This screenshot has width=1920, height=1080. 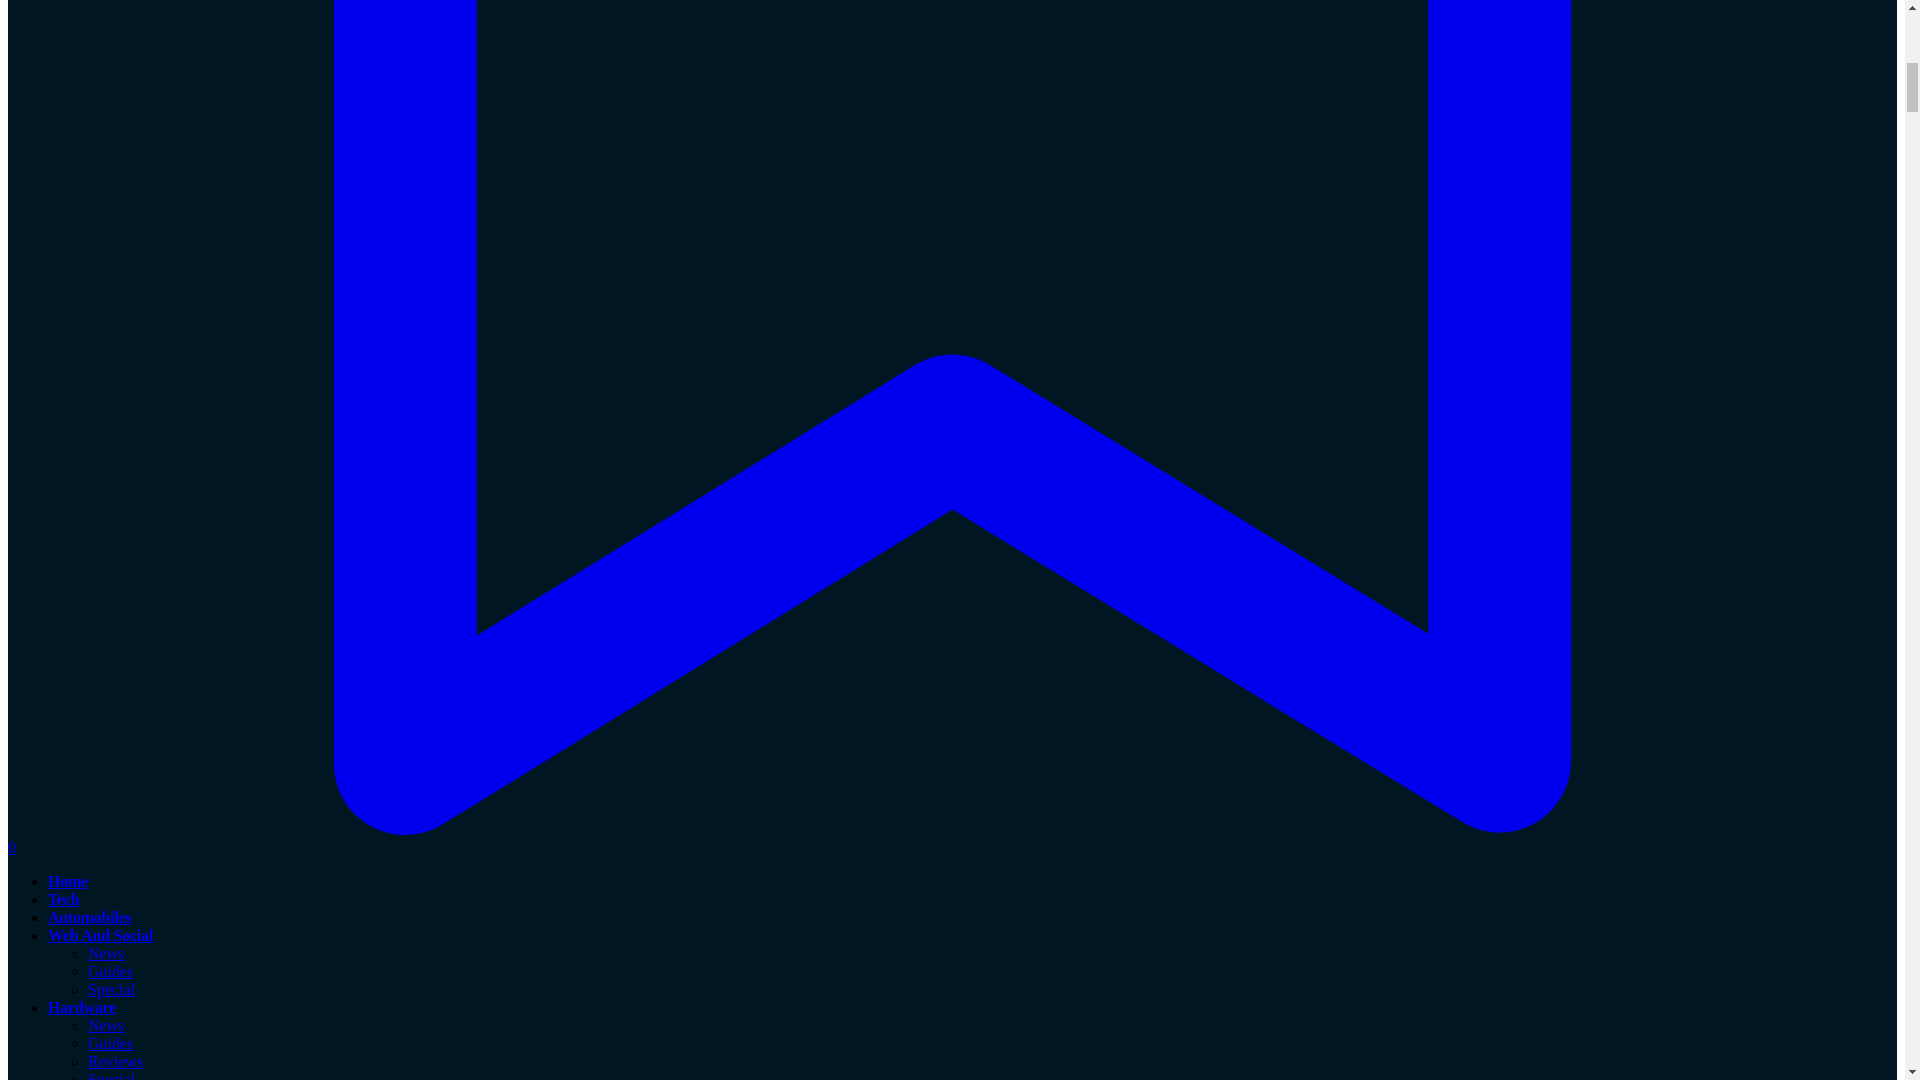 I want to click on Guides, so click(x=110, y=1042).